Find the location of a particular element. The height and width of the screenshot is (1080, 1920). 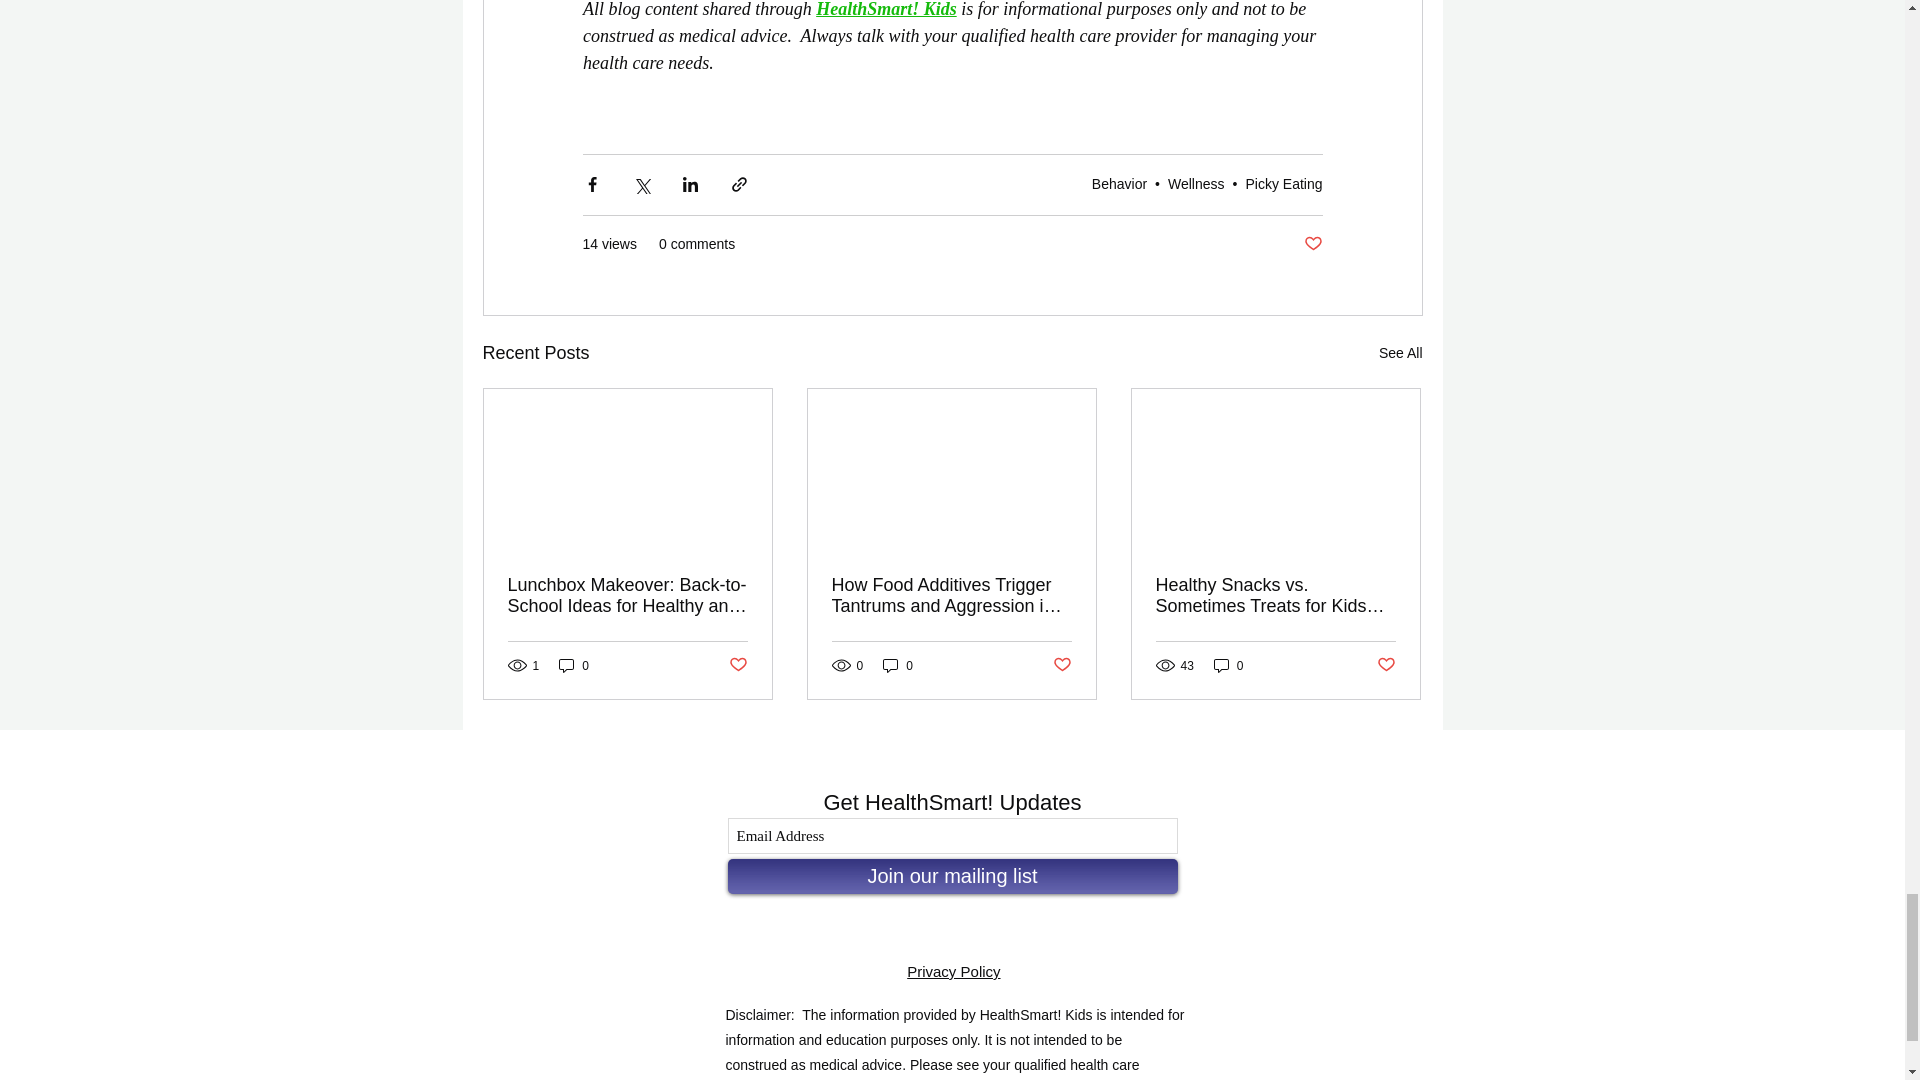

Post not marked as liked is located at coordinates (1062, 665).